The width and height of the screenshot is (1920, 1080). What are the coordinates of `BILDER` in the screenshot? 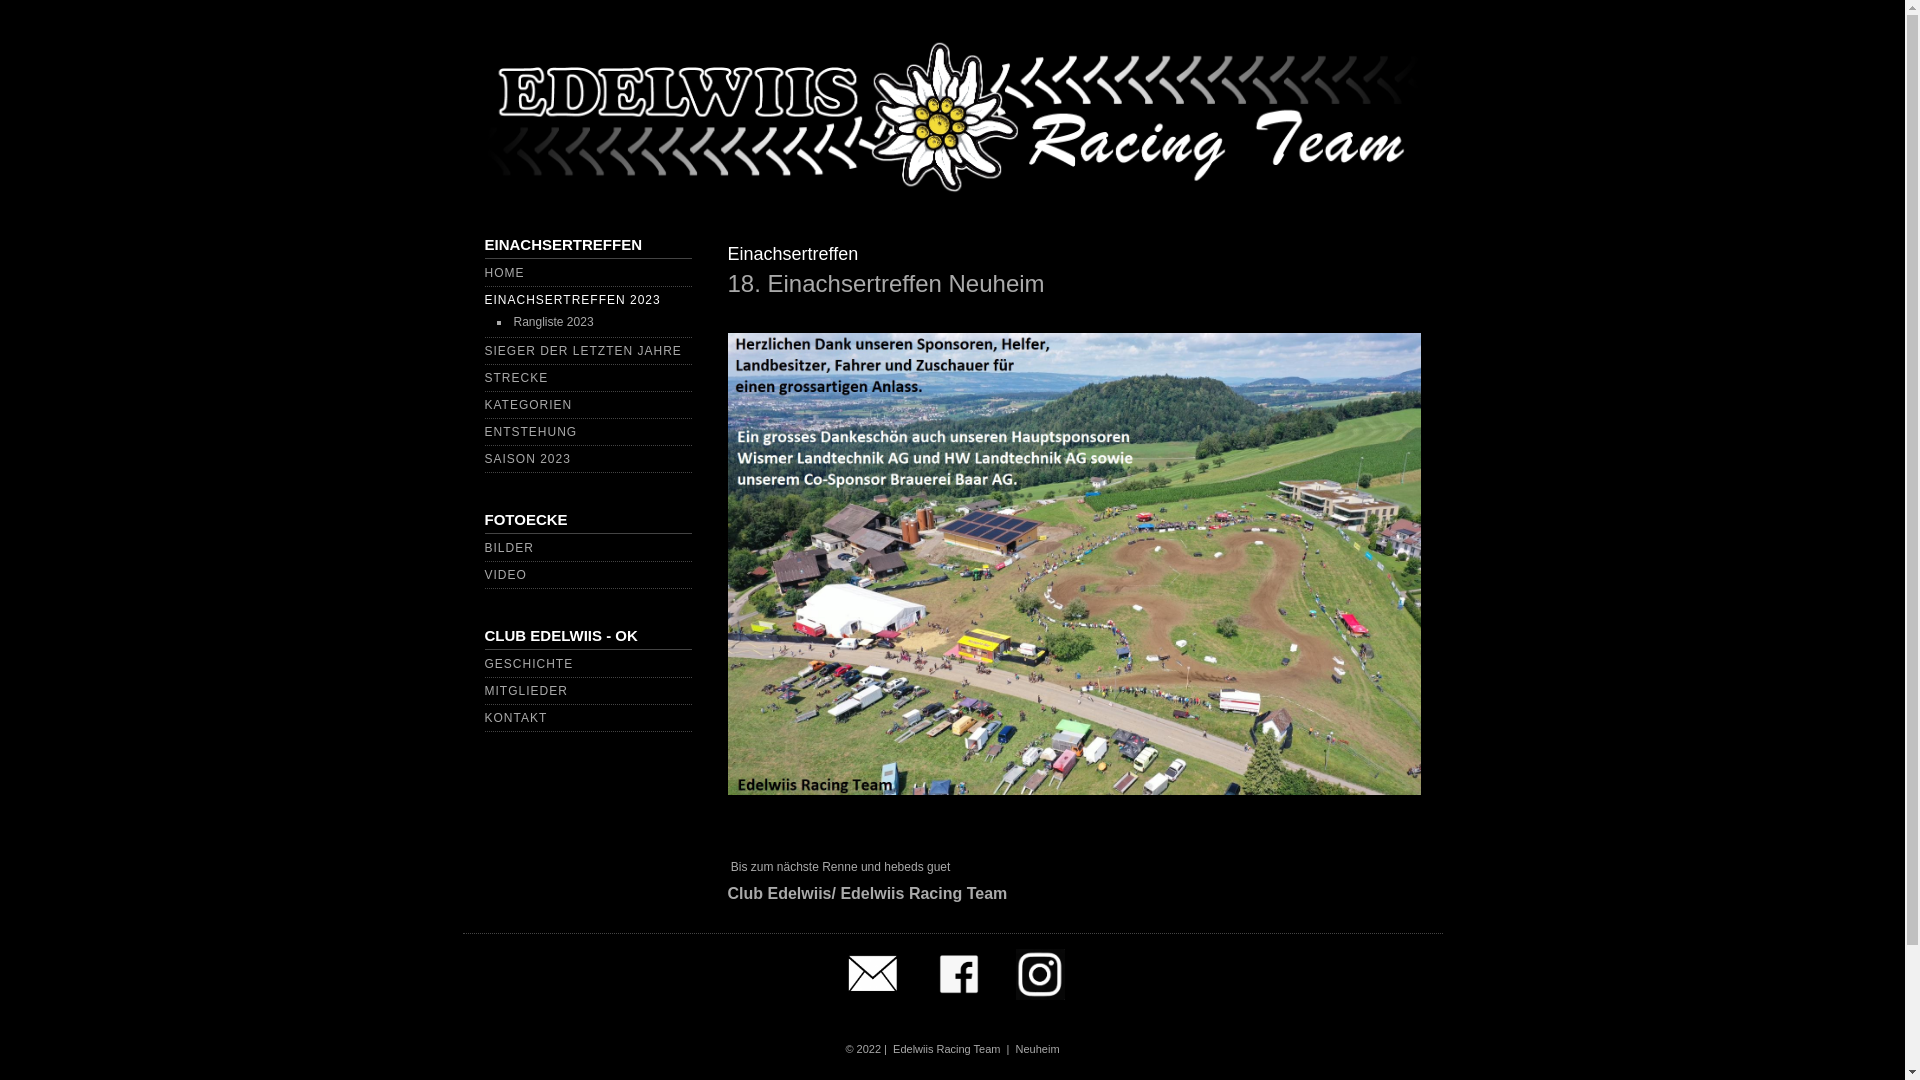 It's located at (508, 548).